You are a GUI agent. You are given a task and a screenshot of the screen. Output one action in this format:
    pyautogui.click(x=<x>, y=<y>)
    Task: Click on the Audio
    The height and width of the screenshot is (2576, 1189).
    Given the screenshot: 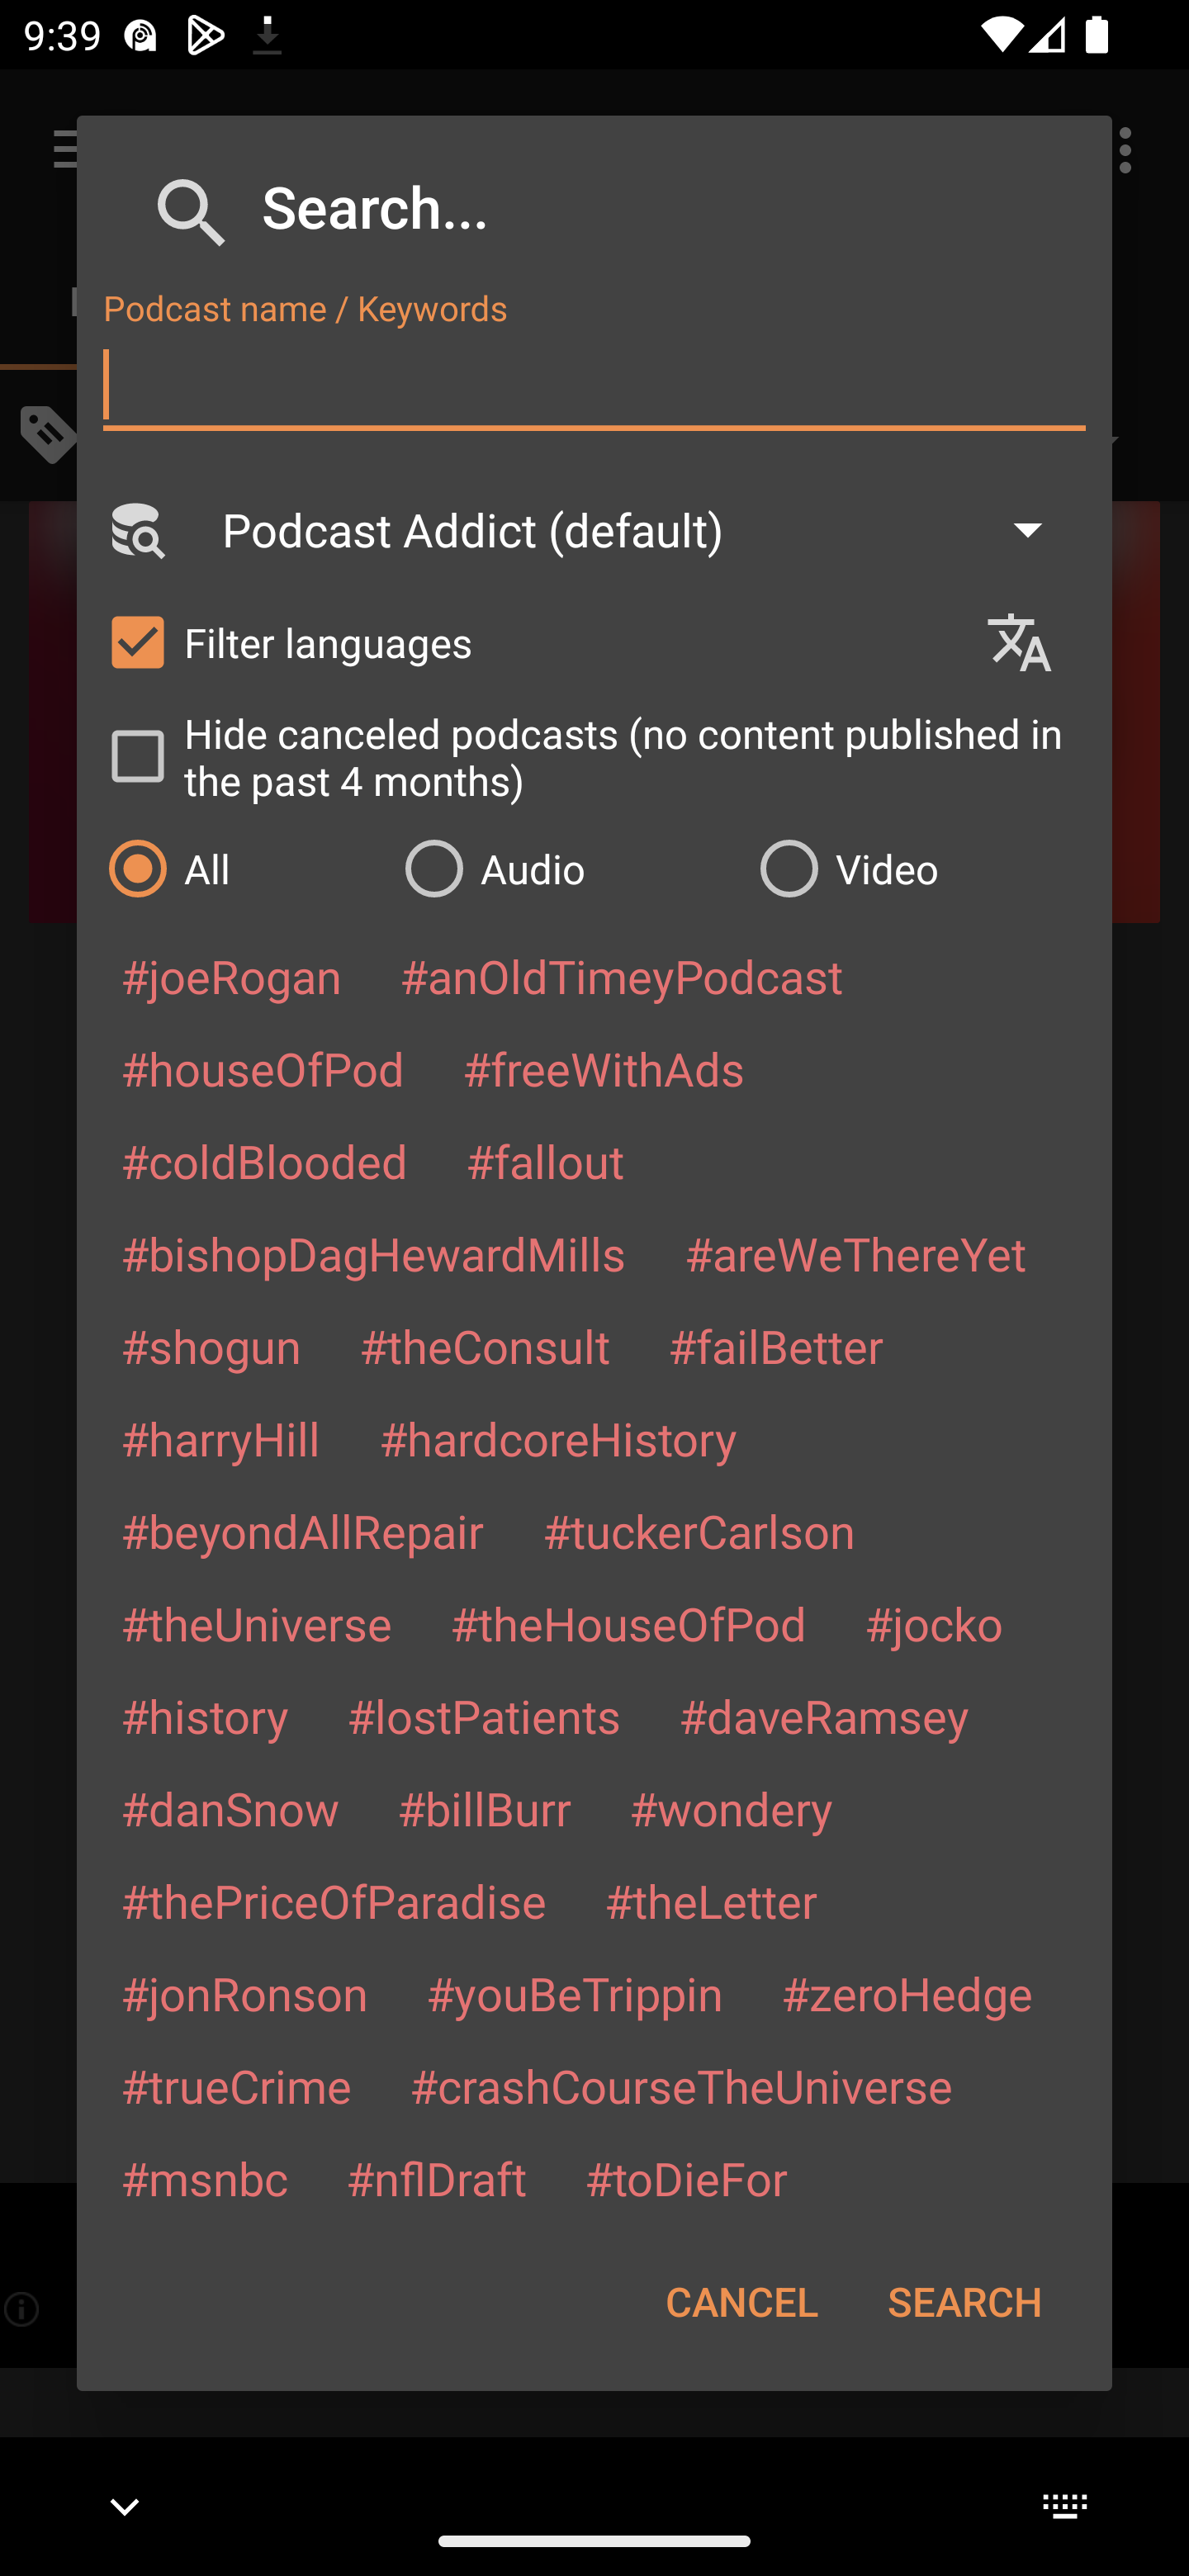 What is the action you would take?
    pyautogui.click(x=565, y=868)
    